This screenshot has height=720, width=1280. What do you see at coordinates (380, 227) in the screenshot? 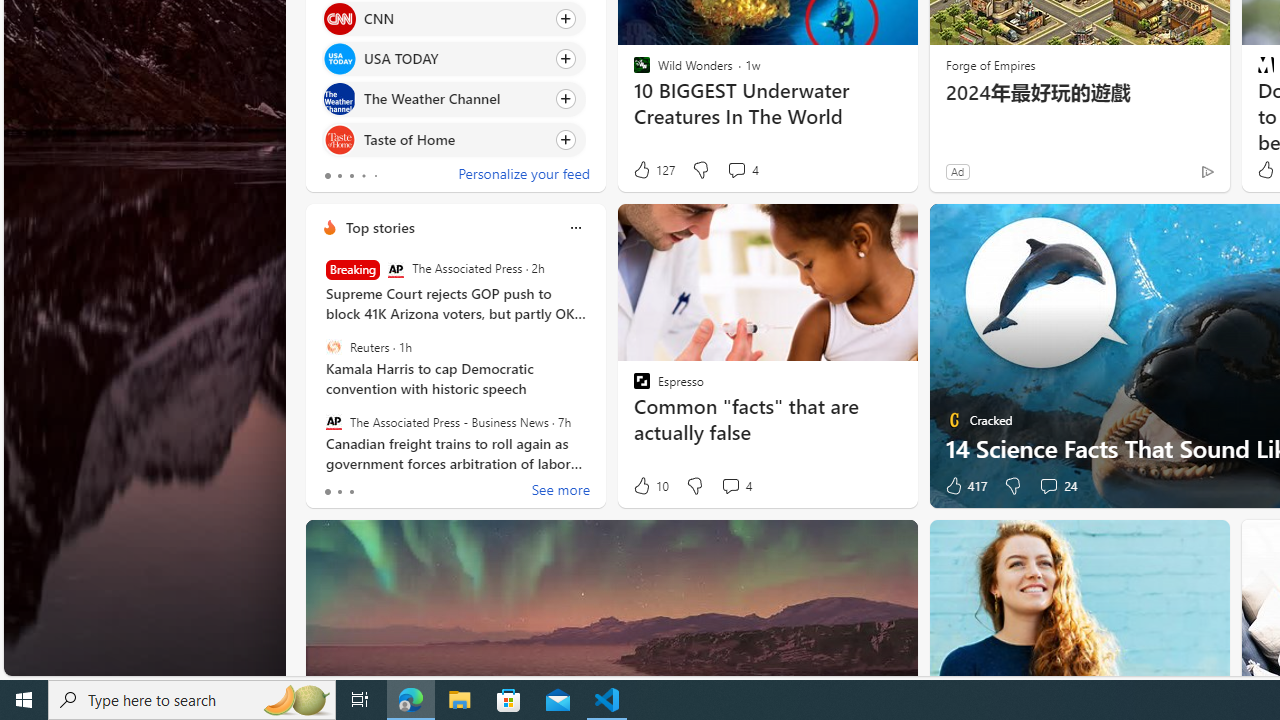
I see `Top stories` at bounding box center [380, 227].